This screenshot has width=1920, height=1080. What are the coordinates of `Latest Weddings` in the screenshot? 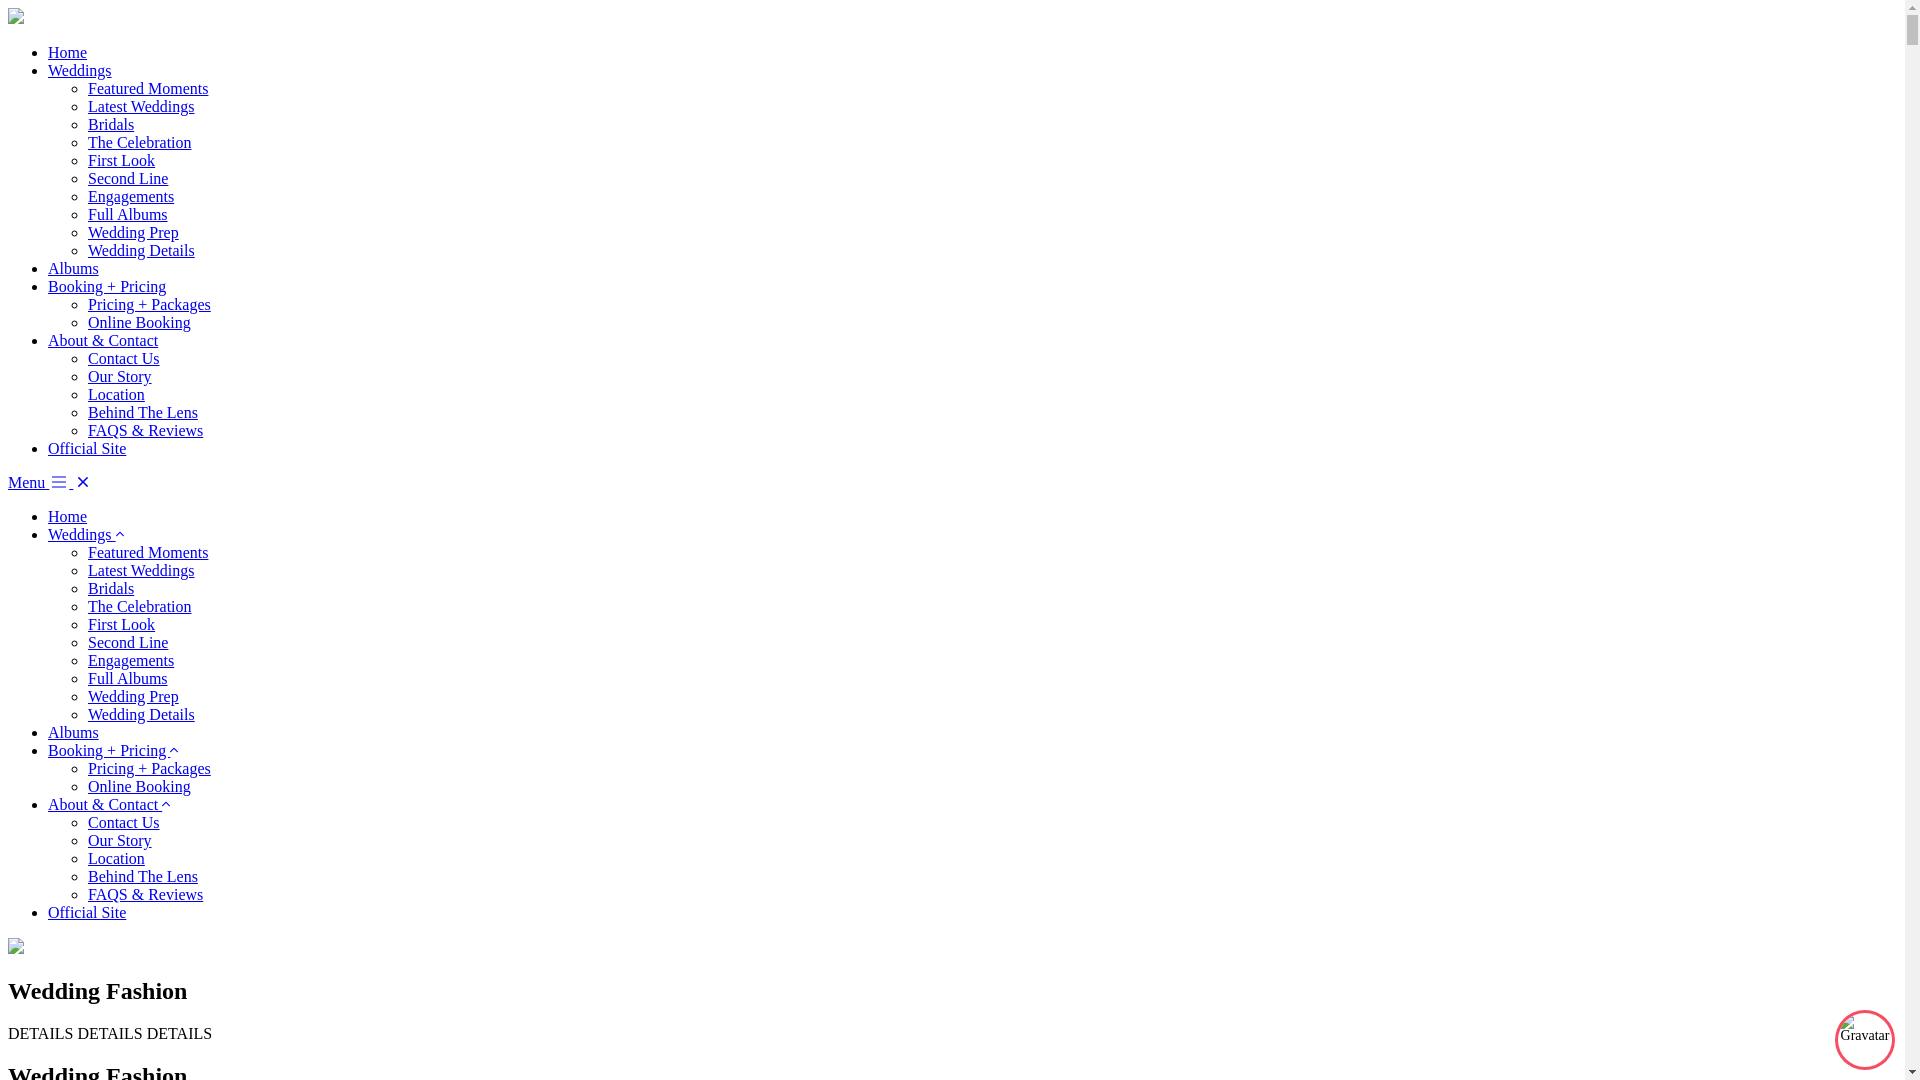 It's located at (141, 570).